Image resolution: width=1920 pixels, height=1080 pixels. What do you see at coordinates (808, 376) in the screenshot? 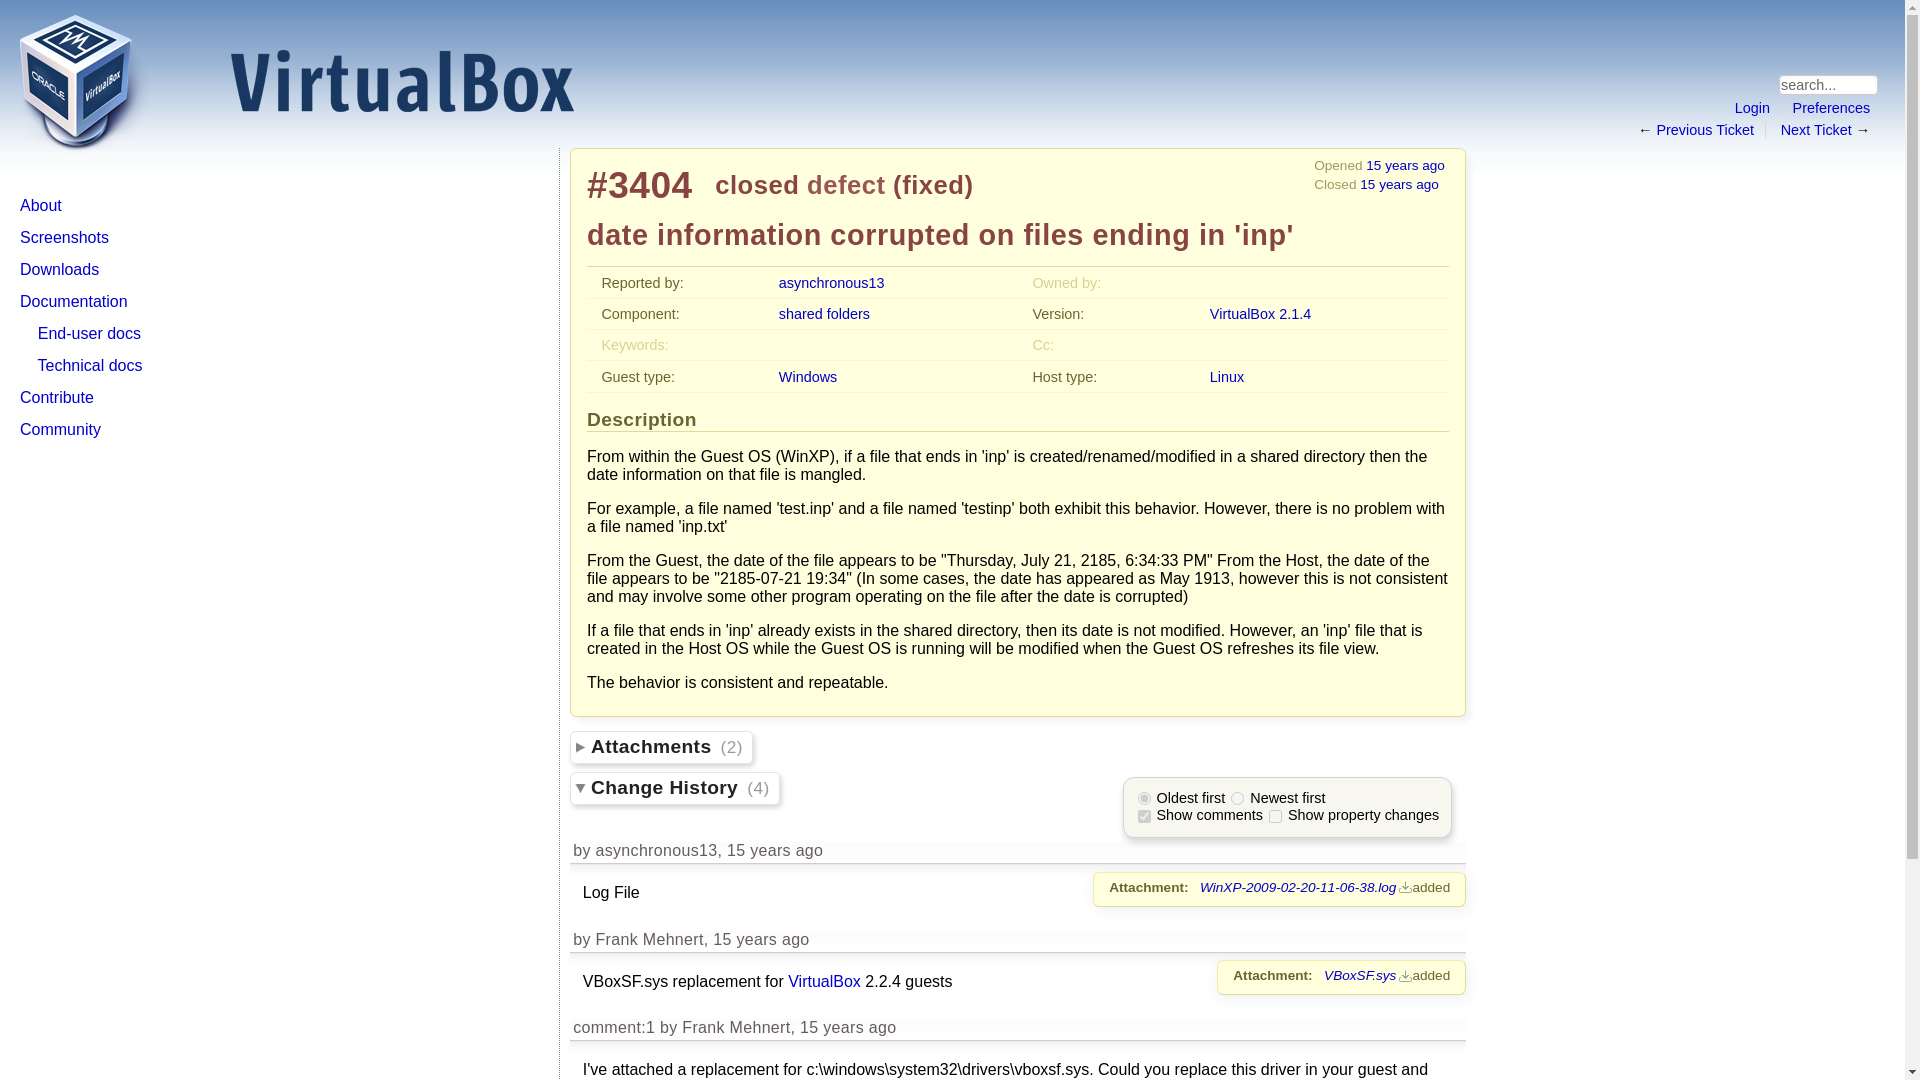
I see `Windows` at bounding box center [808, 376].